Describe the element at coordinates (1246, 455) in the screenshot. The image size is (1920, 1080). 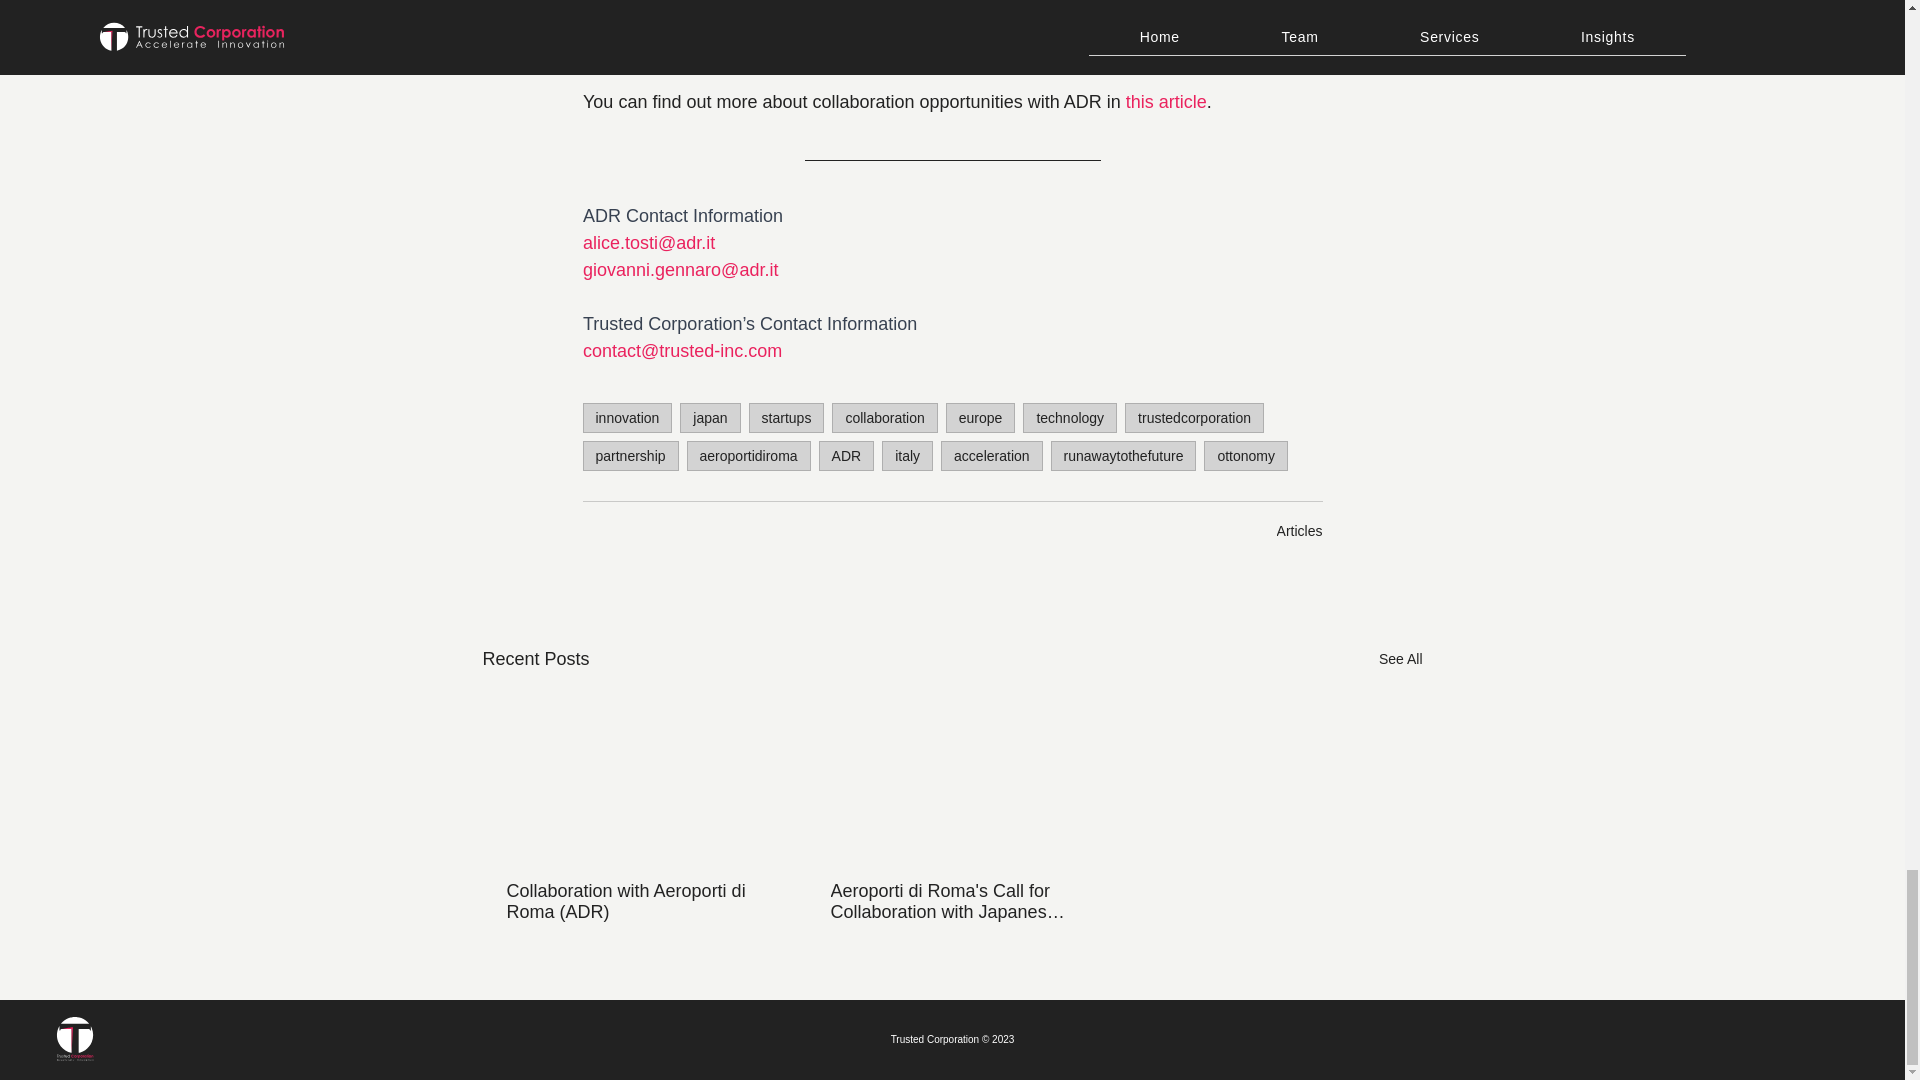
I see `ottonomy` at that location.